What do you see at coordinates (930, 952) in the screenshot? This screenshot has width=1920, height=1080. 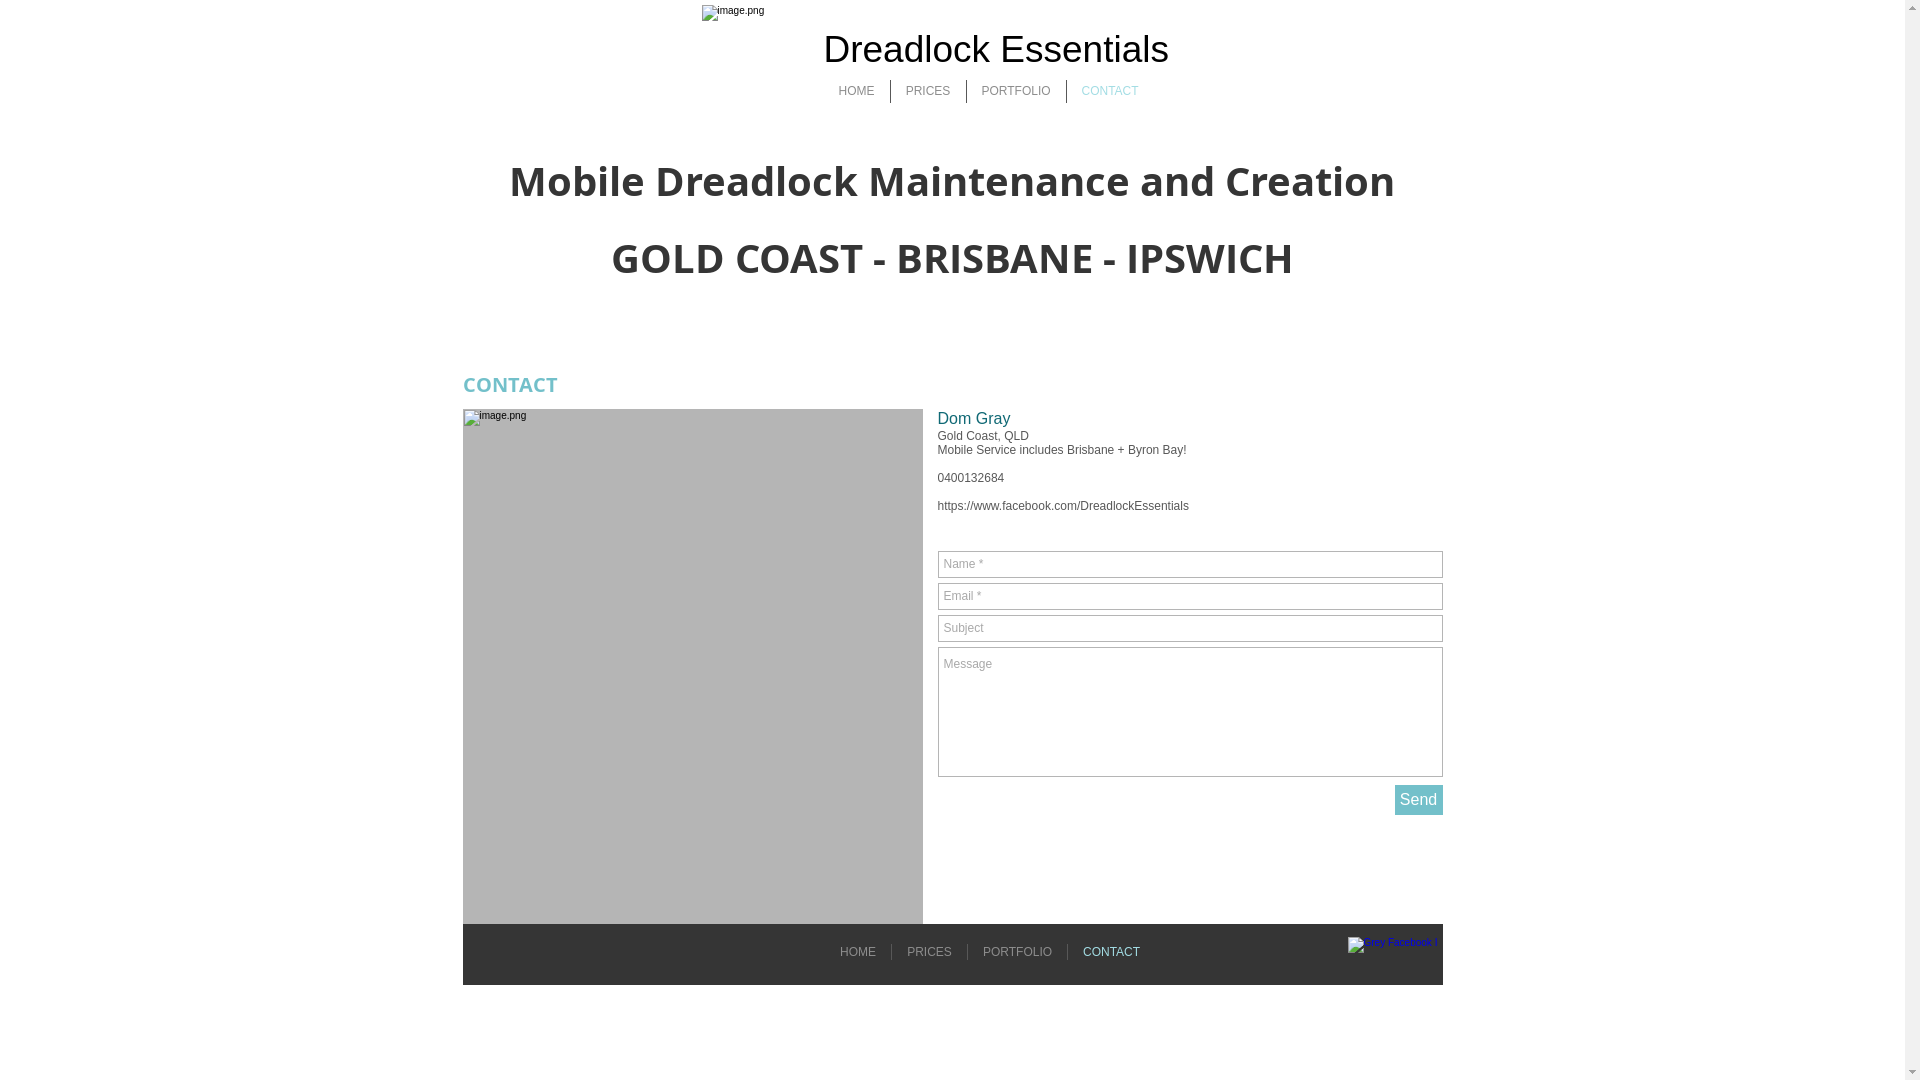 I see `PRICES` at bounding box center [930, 952].